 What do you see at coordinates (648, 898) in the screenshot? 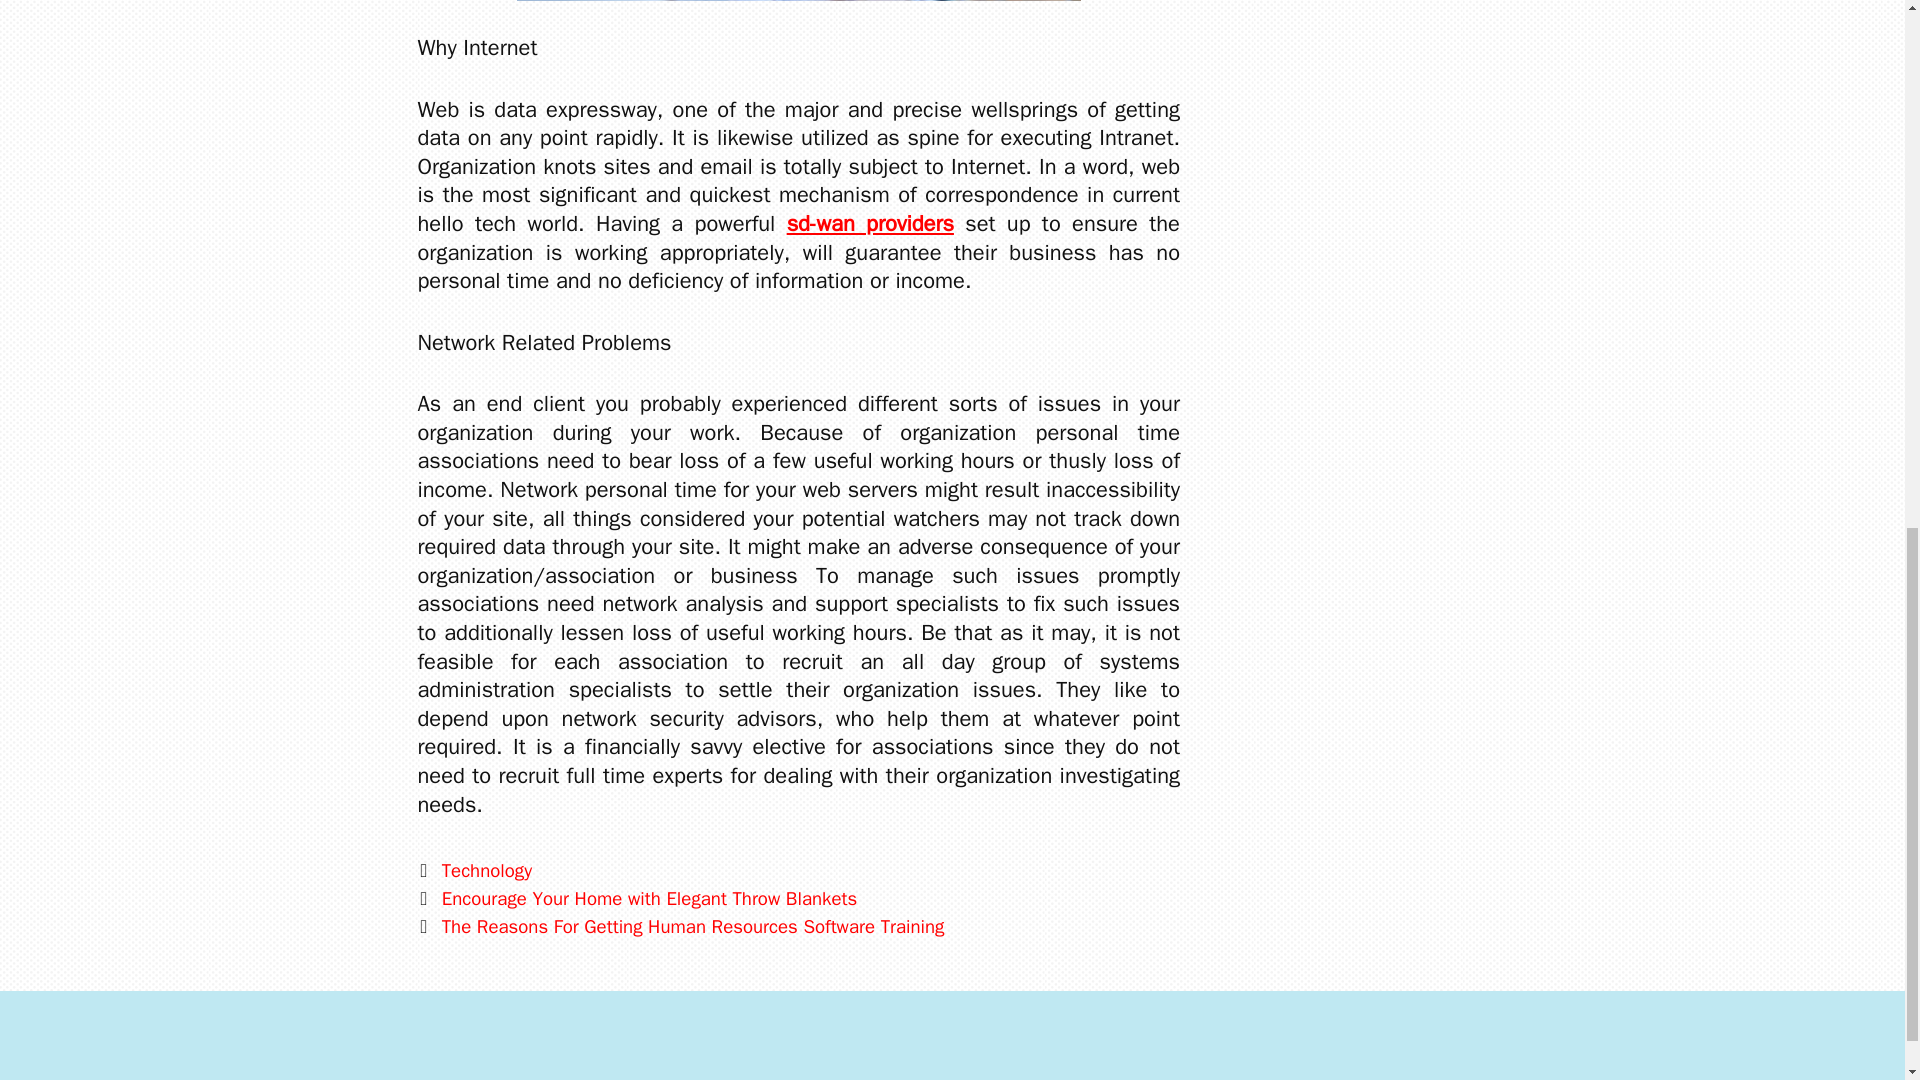
I see `Encourage Your Home with Elegant Throw Blankets` at bounding box center [648, 898].